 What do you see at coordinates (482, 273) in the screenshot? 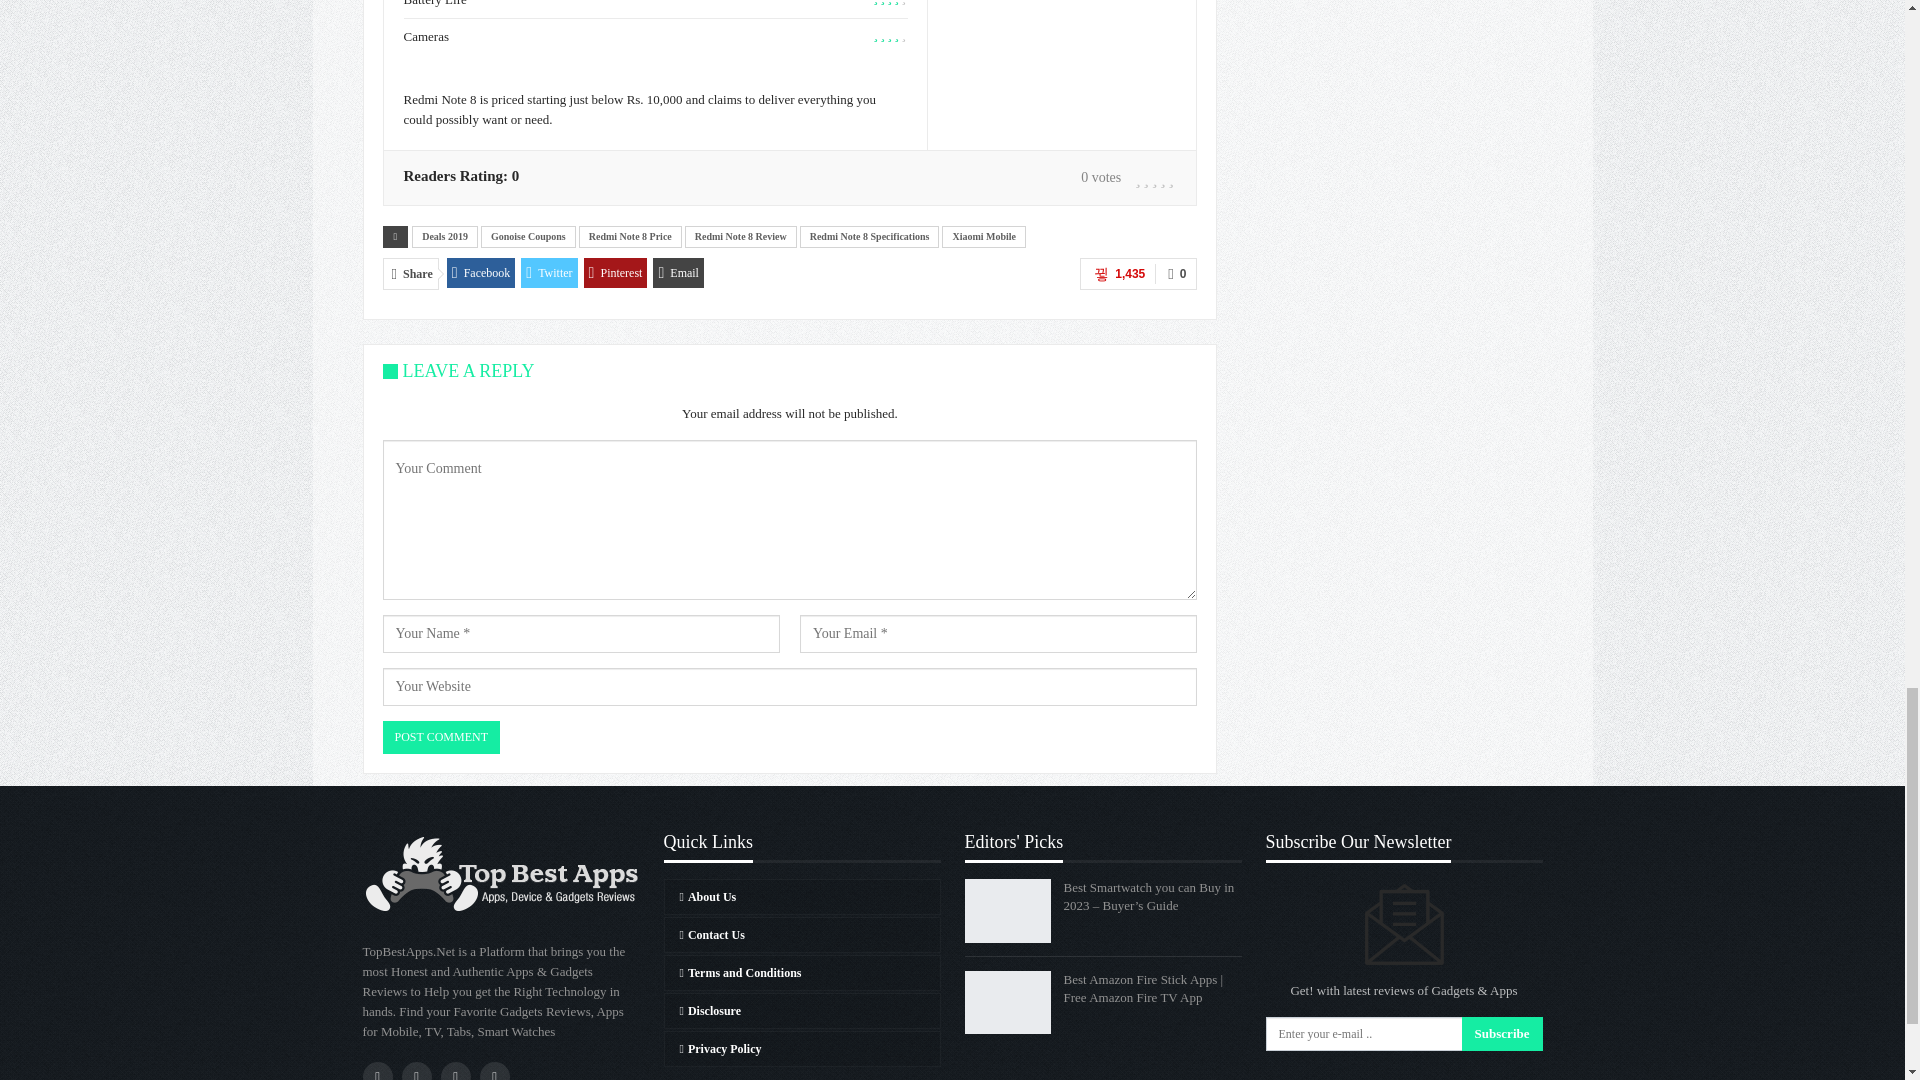
I see `Facebook` at bounding box center [482, 273].